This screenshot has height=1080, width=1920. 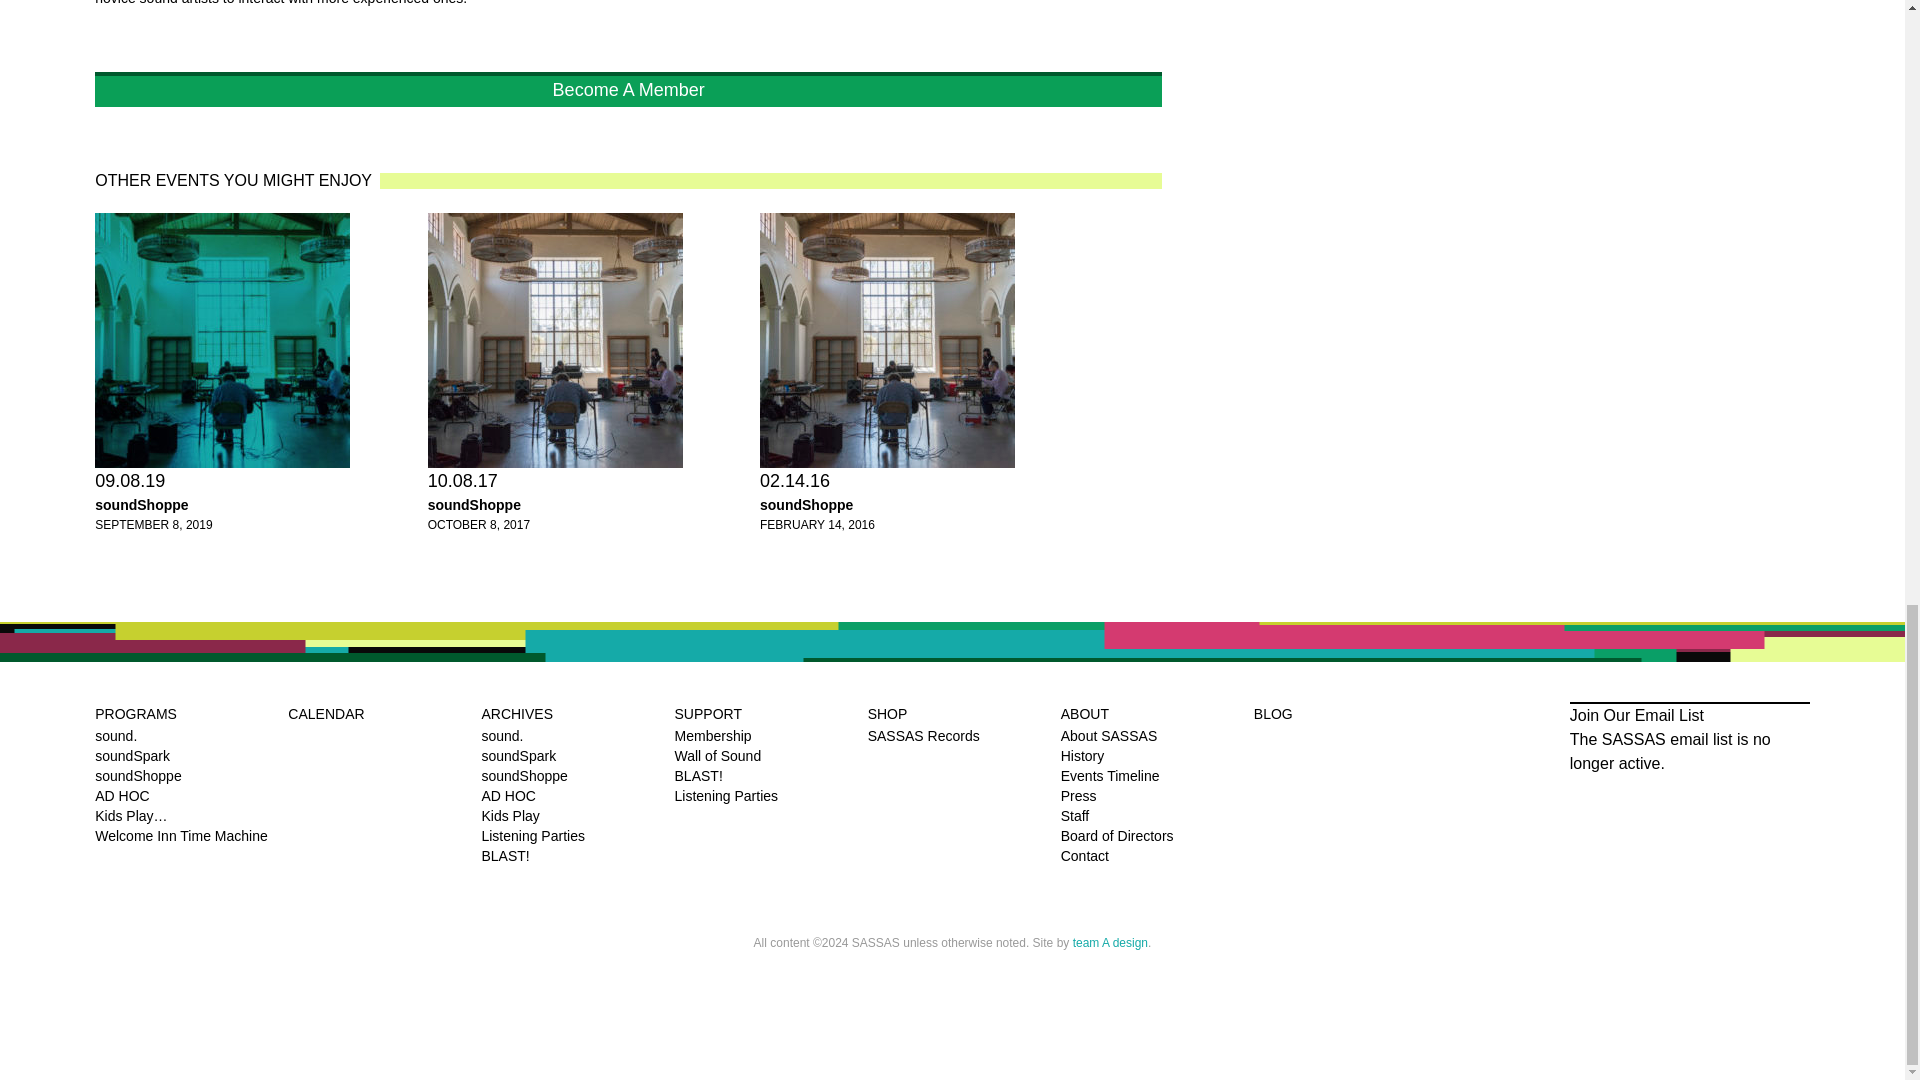 What do you see at coordinates (130, 480) in the screenshot?
I see `09.08.19` at bounding box center [130, 480].